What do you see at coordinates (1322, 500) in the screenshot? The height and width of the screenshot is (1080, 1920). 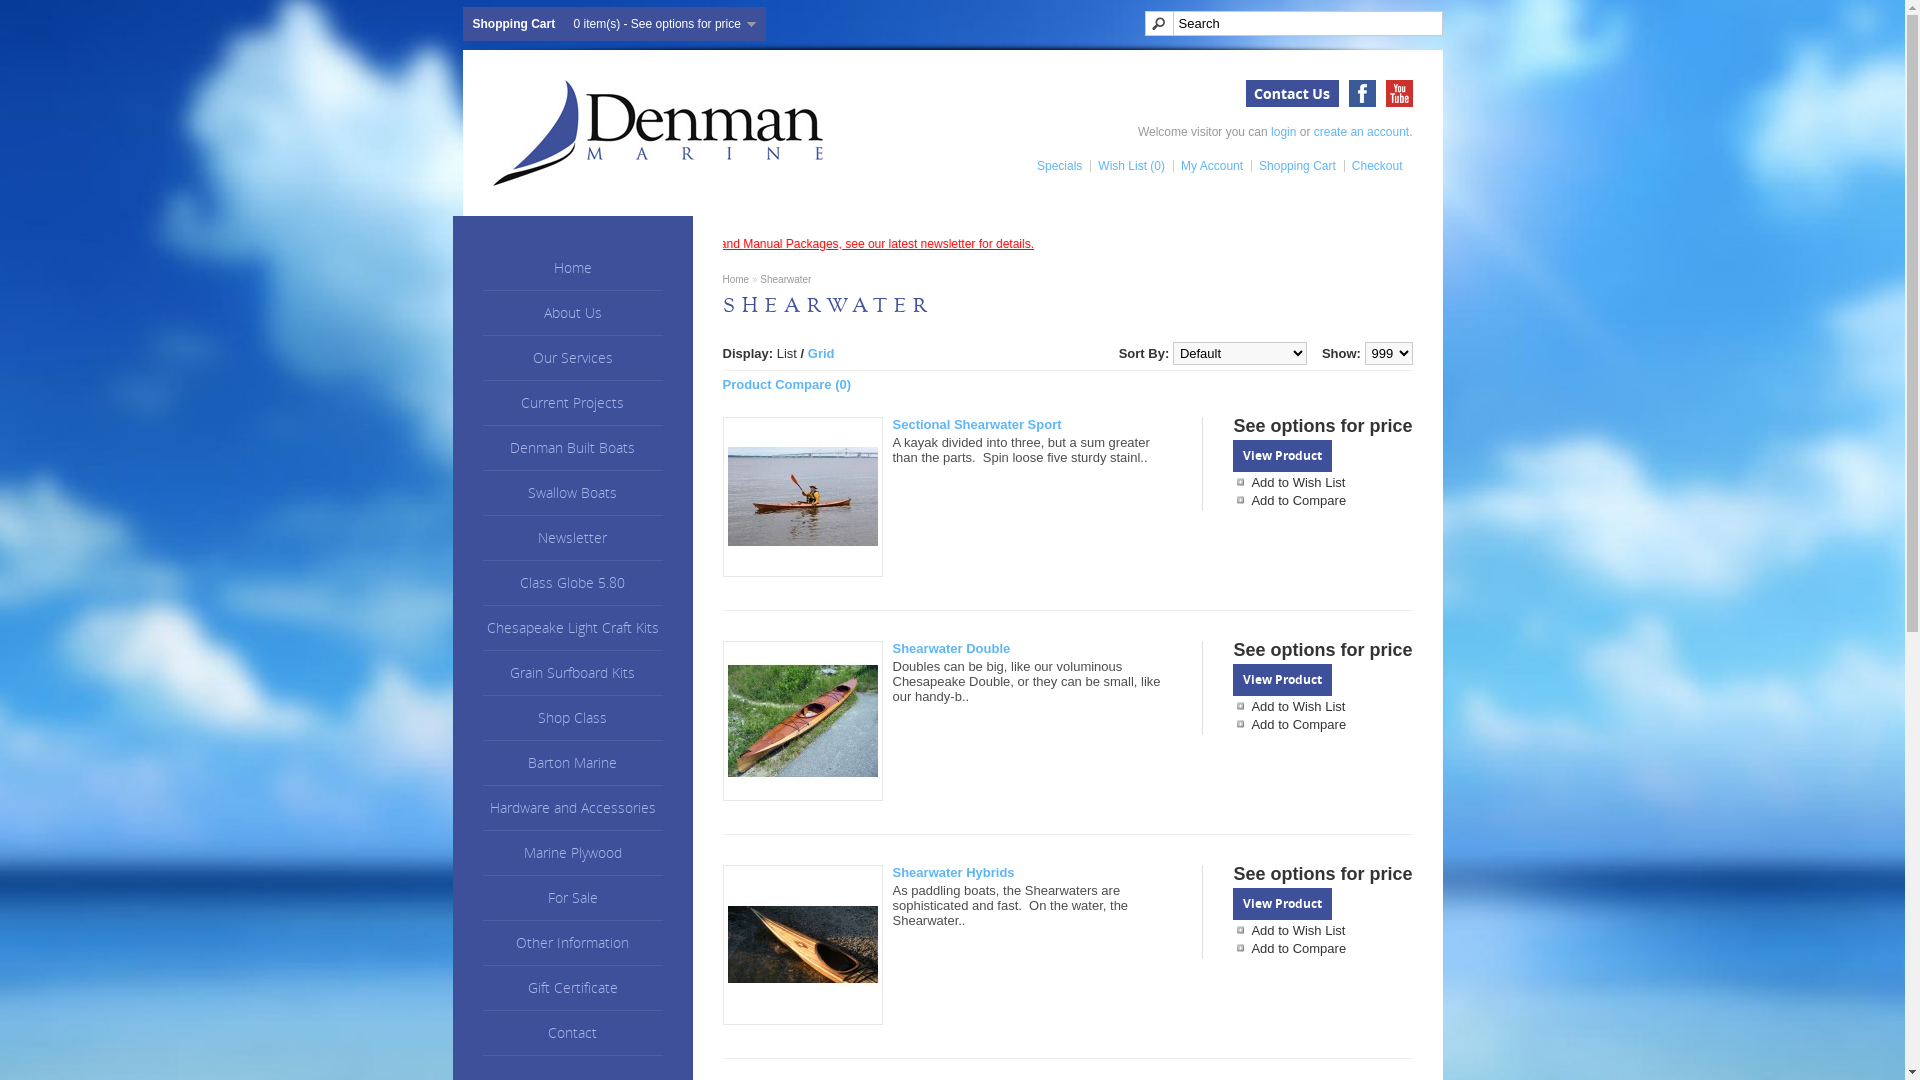 I see `Add to Compare` at bounding box center [1322, 500].